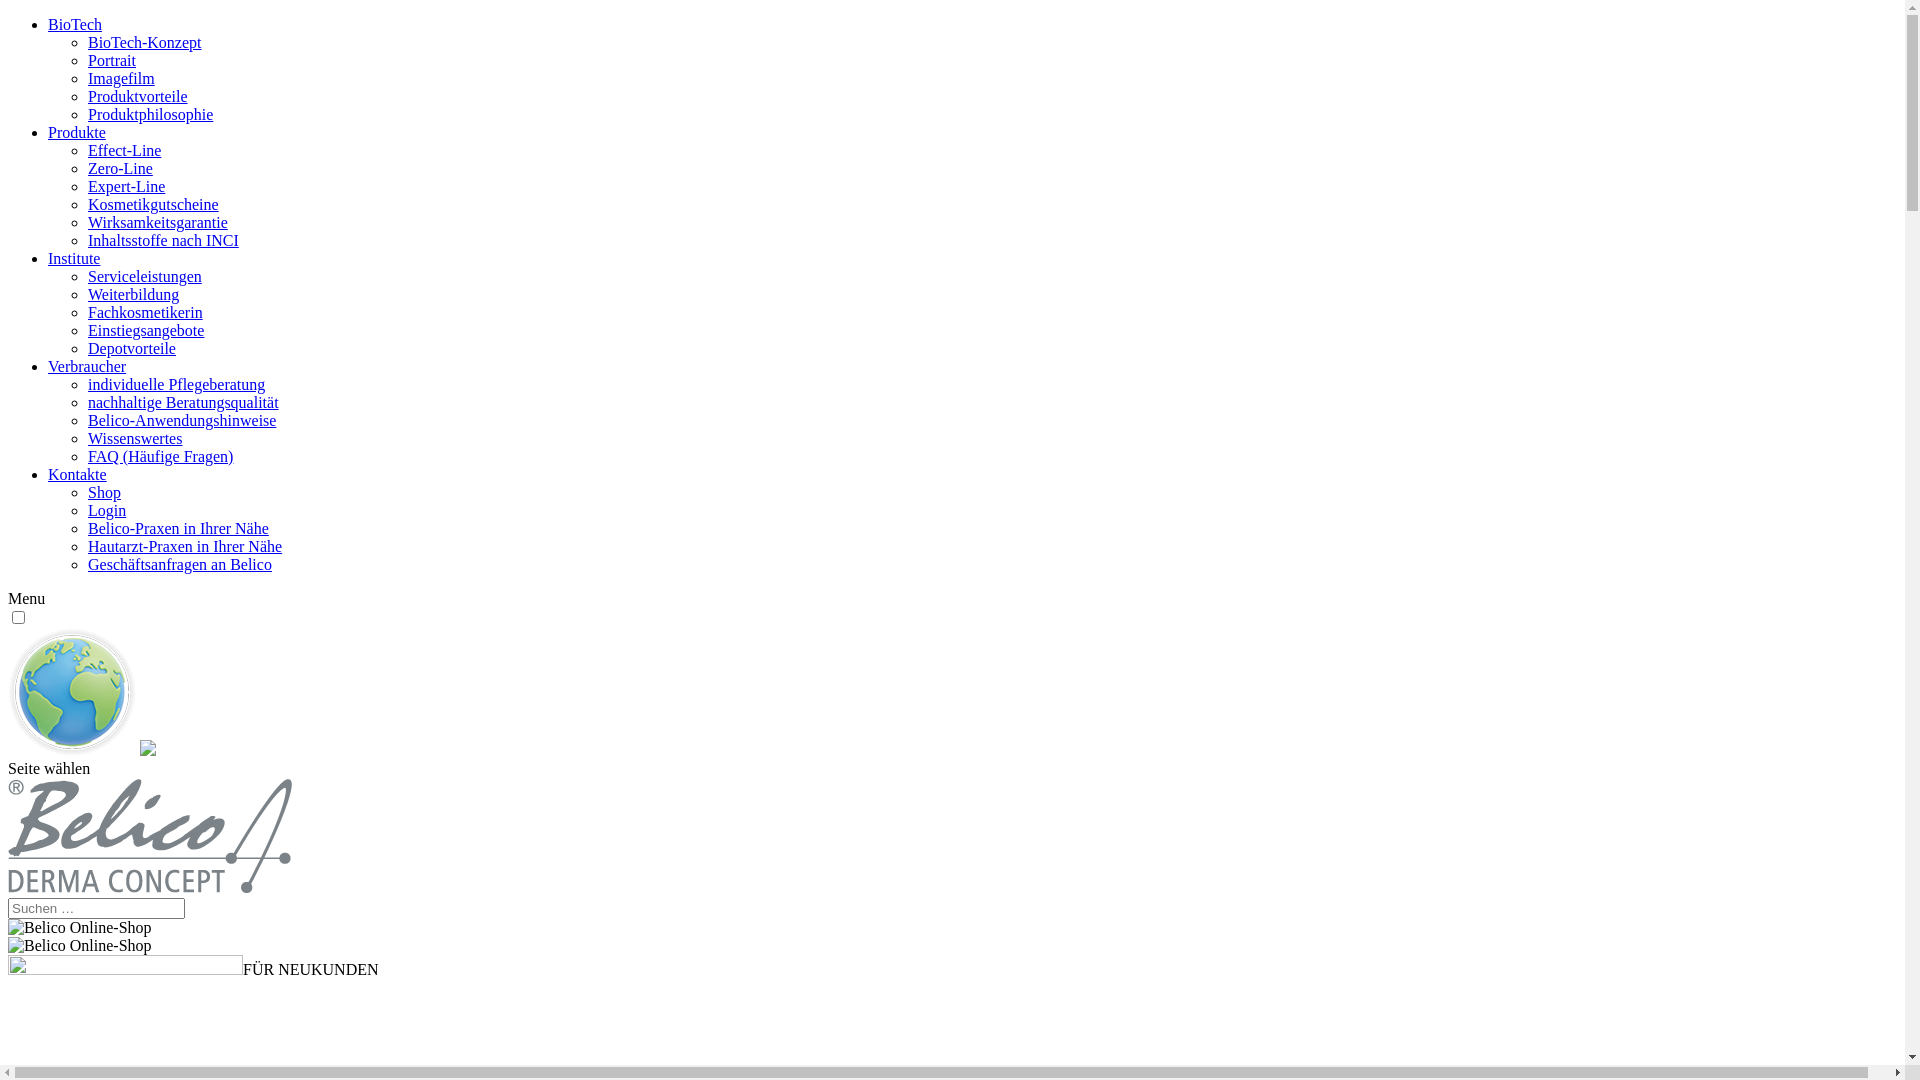  I want to click on Einstiegsangebote, so click(146, 330).